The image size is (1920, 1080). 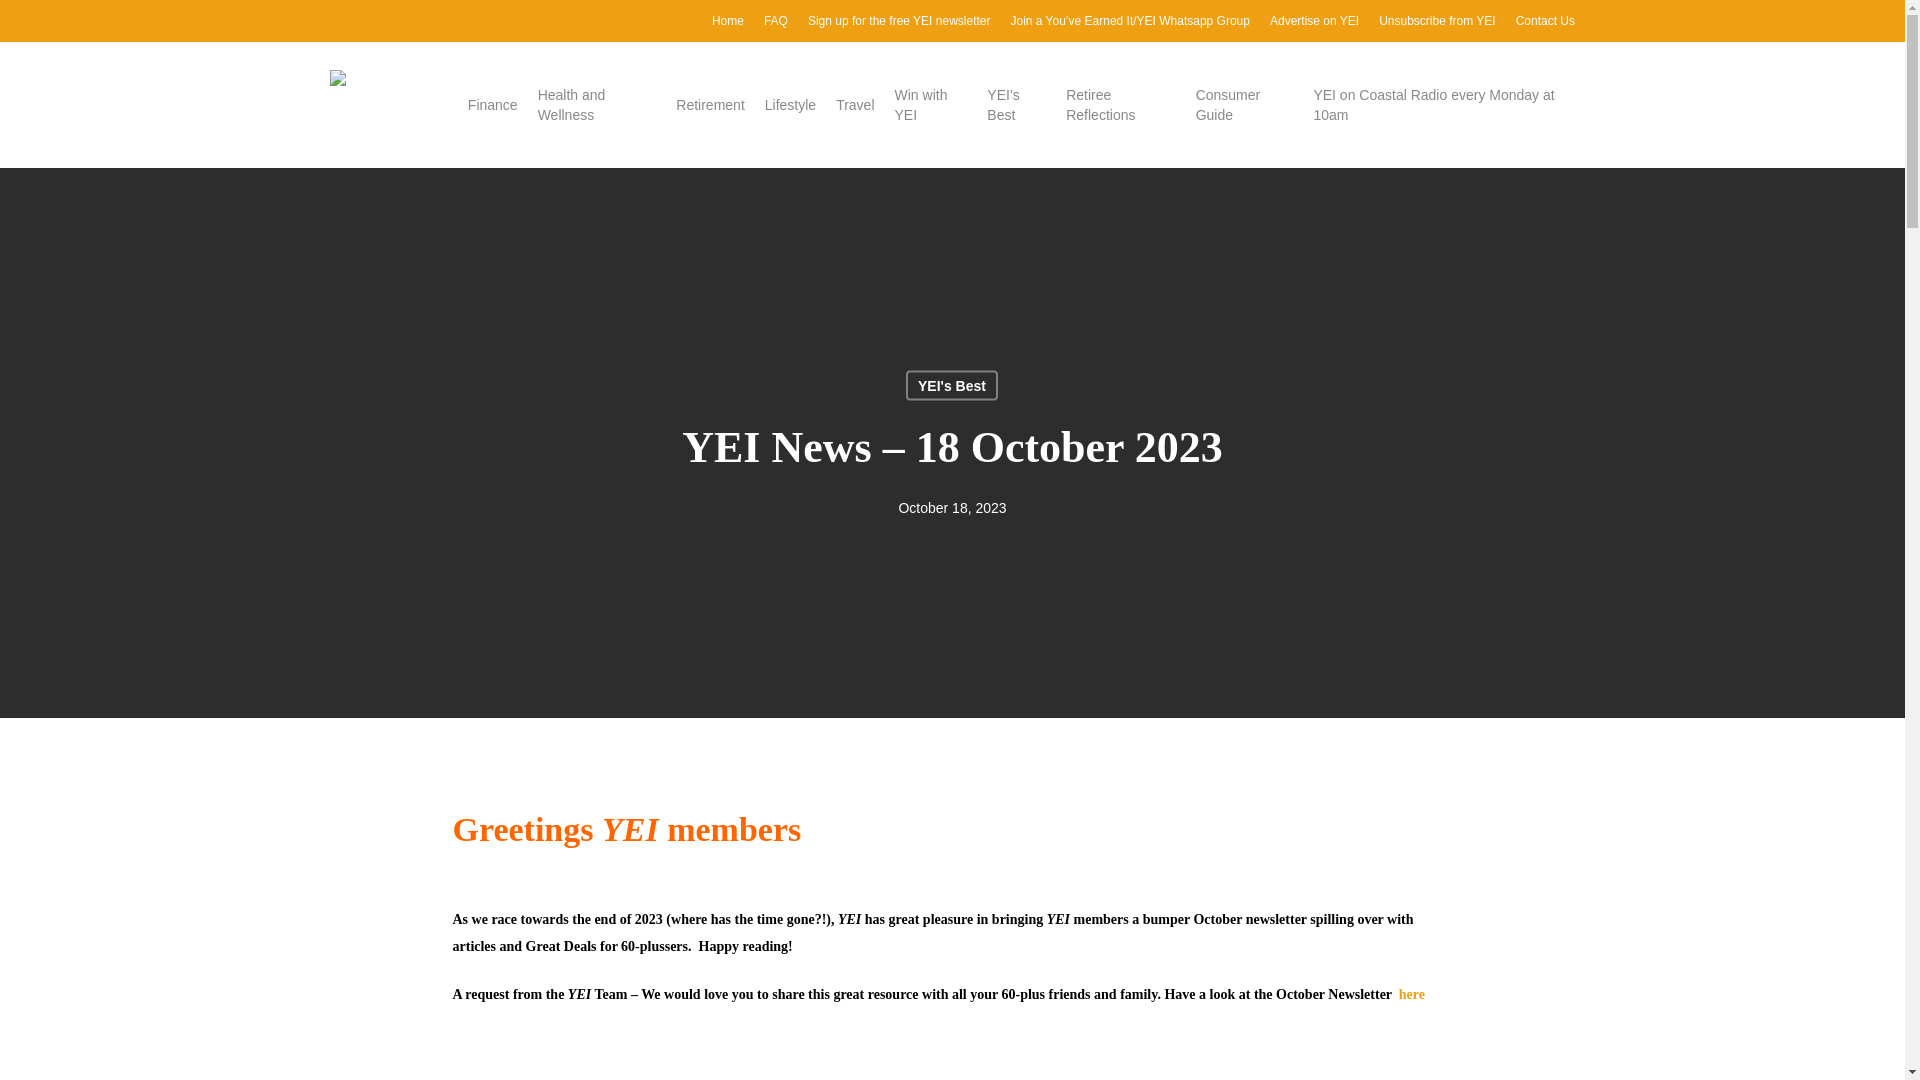 What do you see at coordinates (1545, 20) in the screenshot?
I see `Contact Us` at bounding box center [1545, 20].